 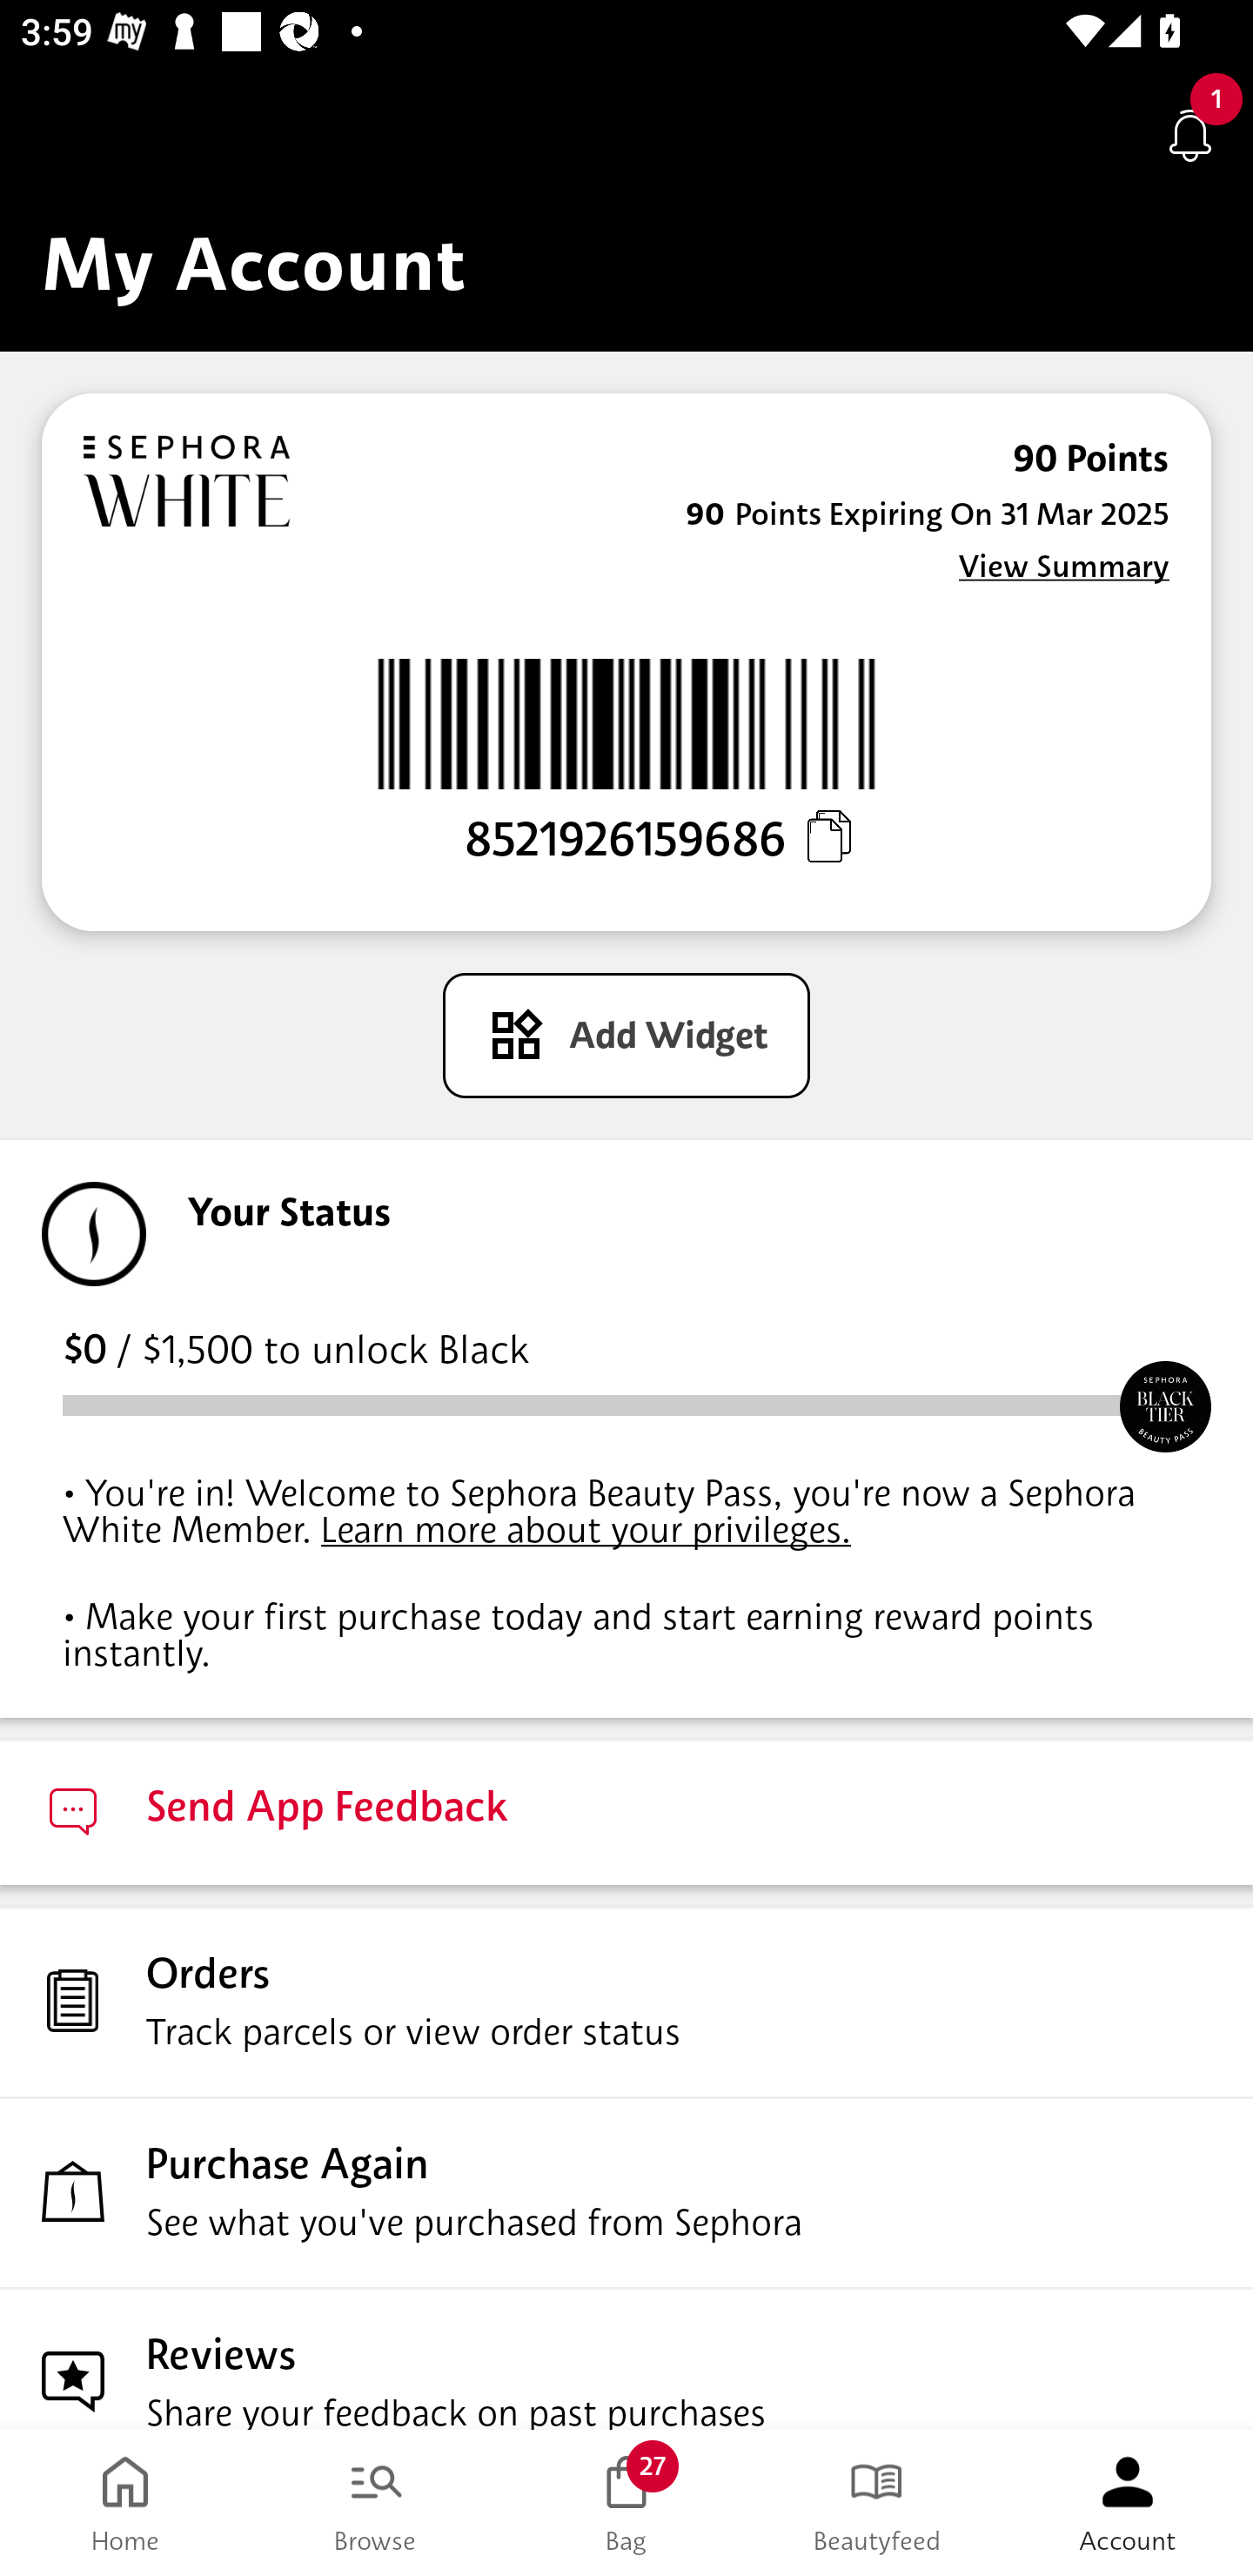 What do you see at coordinates (1190, 134) in the screenshot?
I see `Notifications` at bounding box center [1190, 134].